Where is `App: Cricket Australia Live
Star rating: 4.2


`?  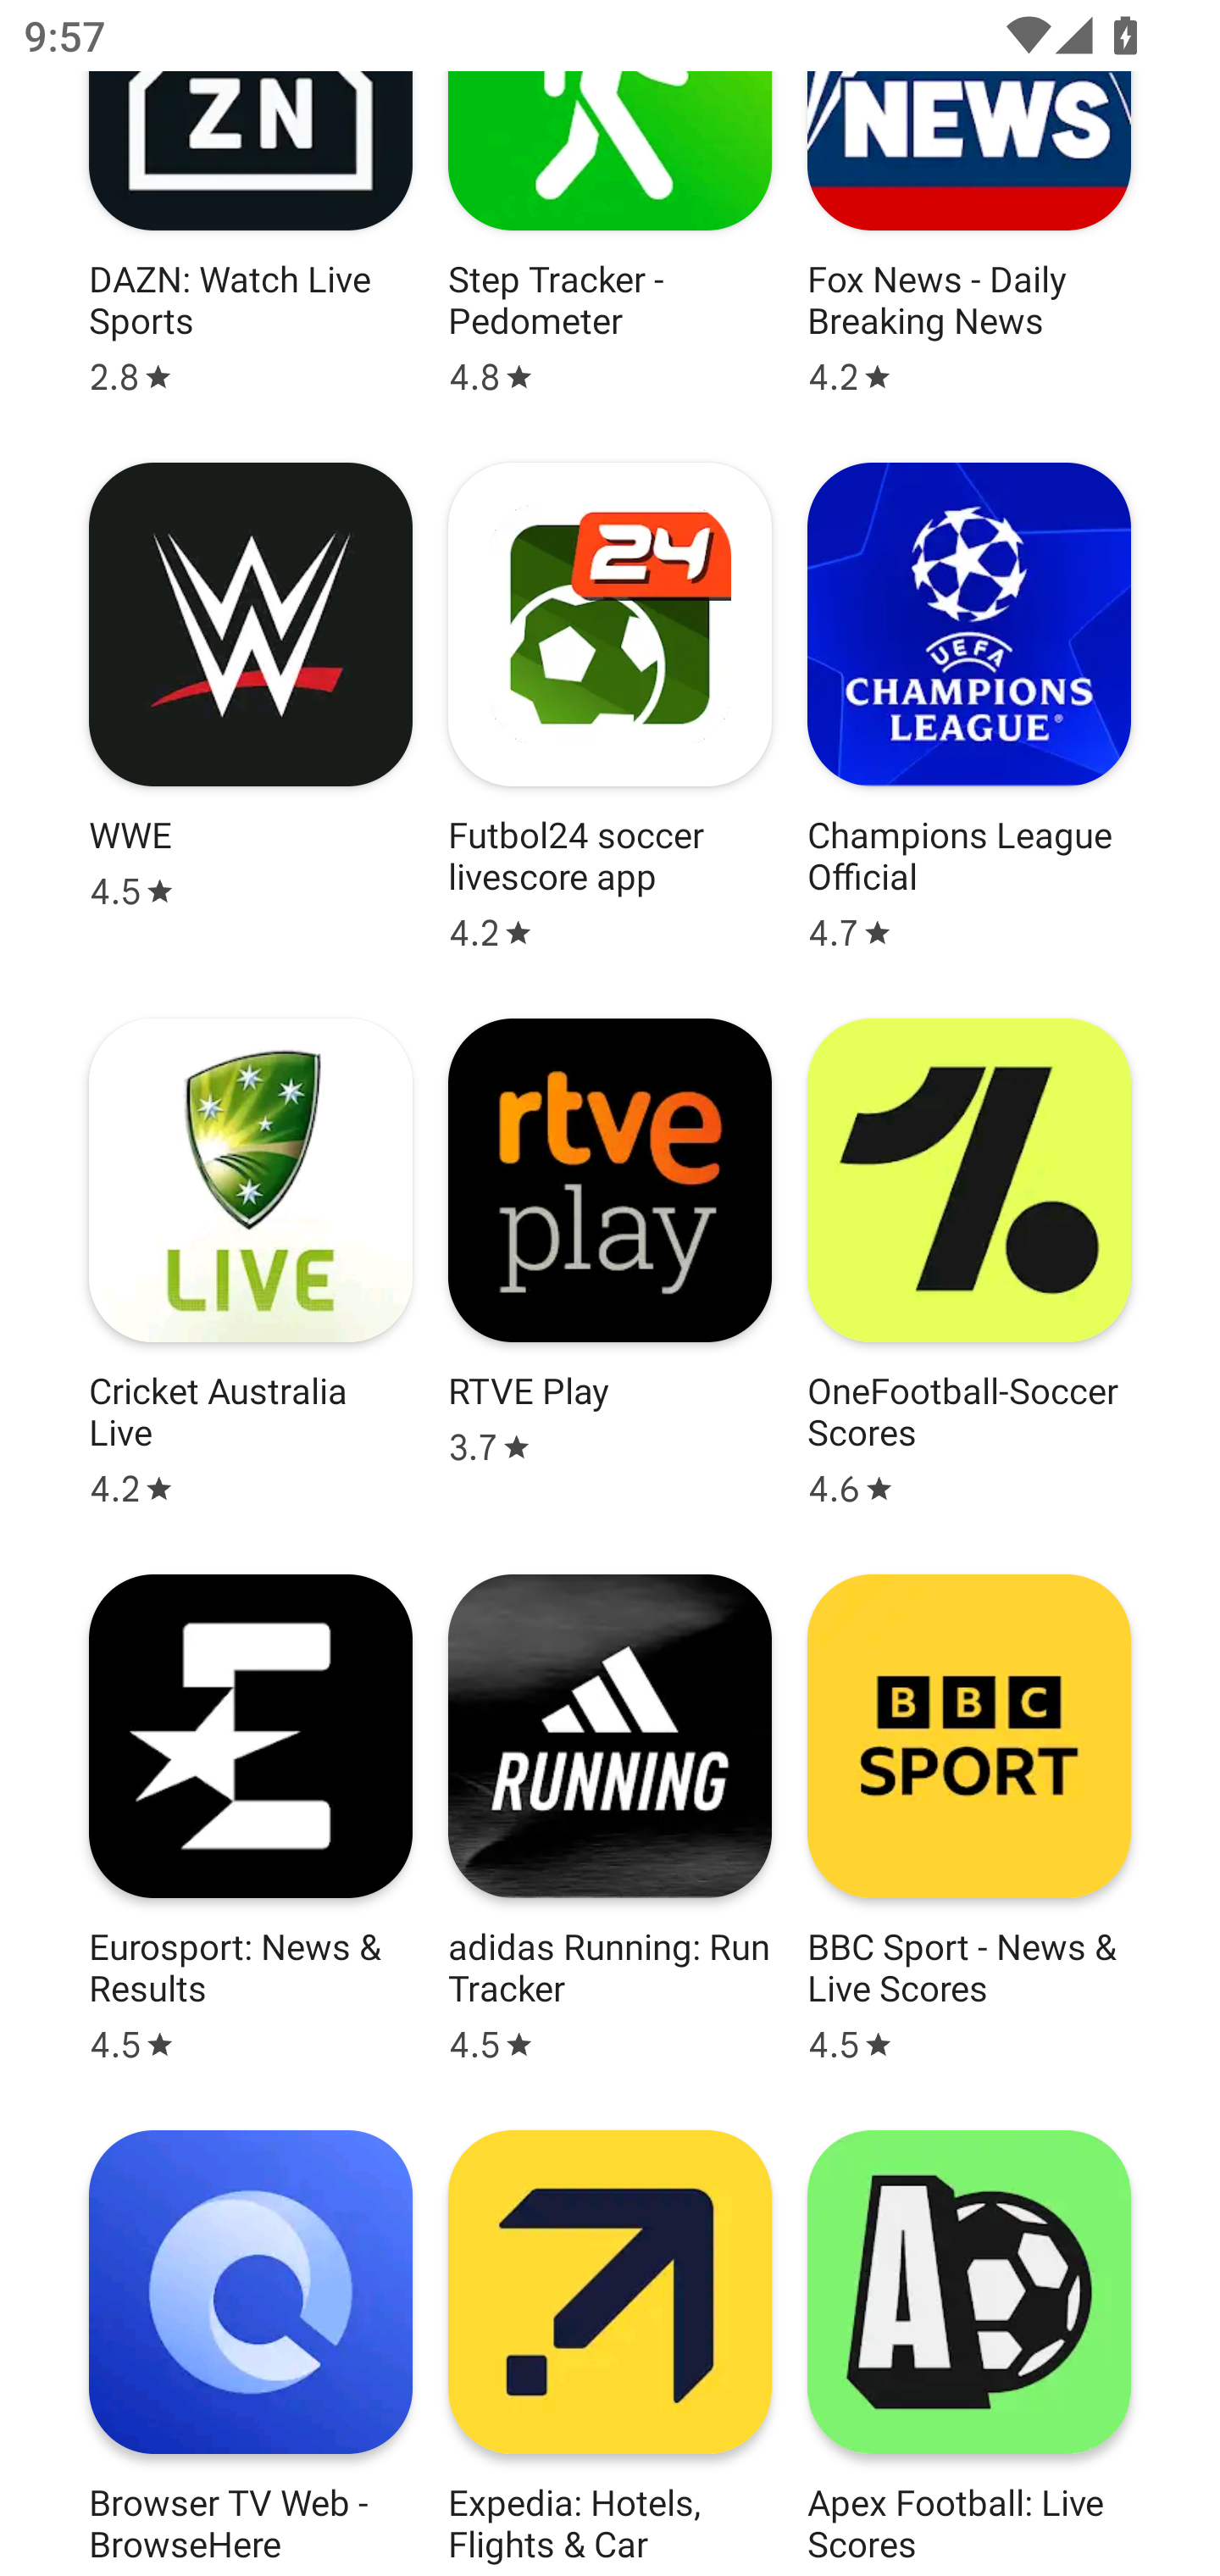 App: Cricket Australia Live
Star rating: 4.2


 is located at coordinates (251, 1263).